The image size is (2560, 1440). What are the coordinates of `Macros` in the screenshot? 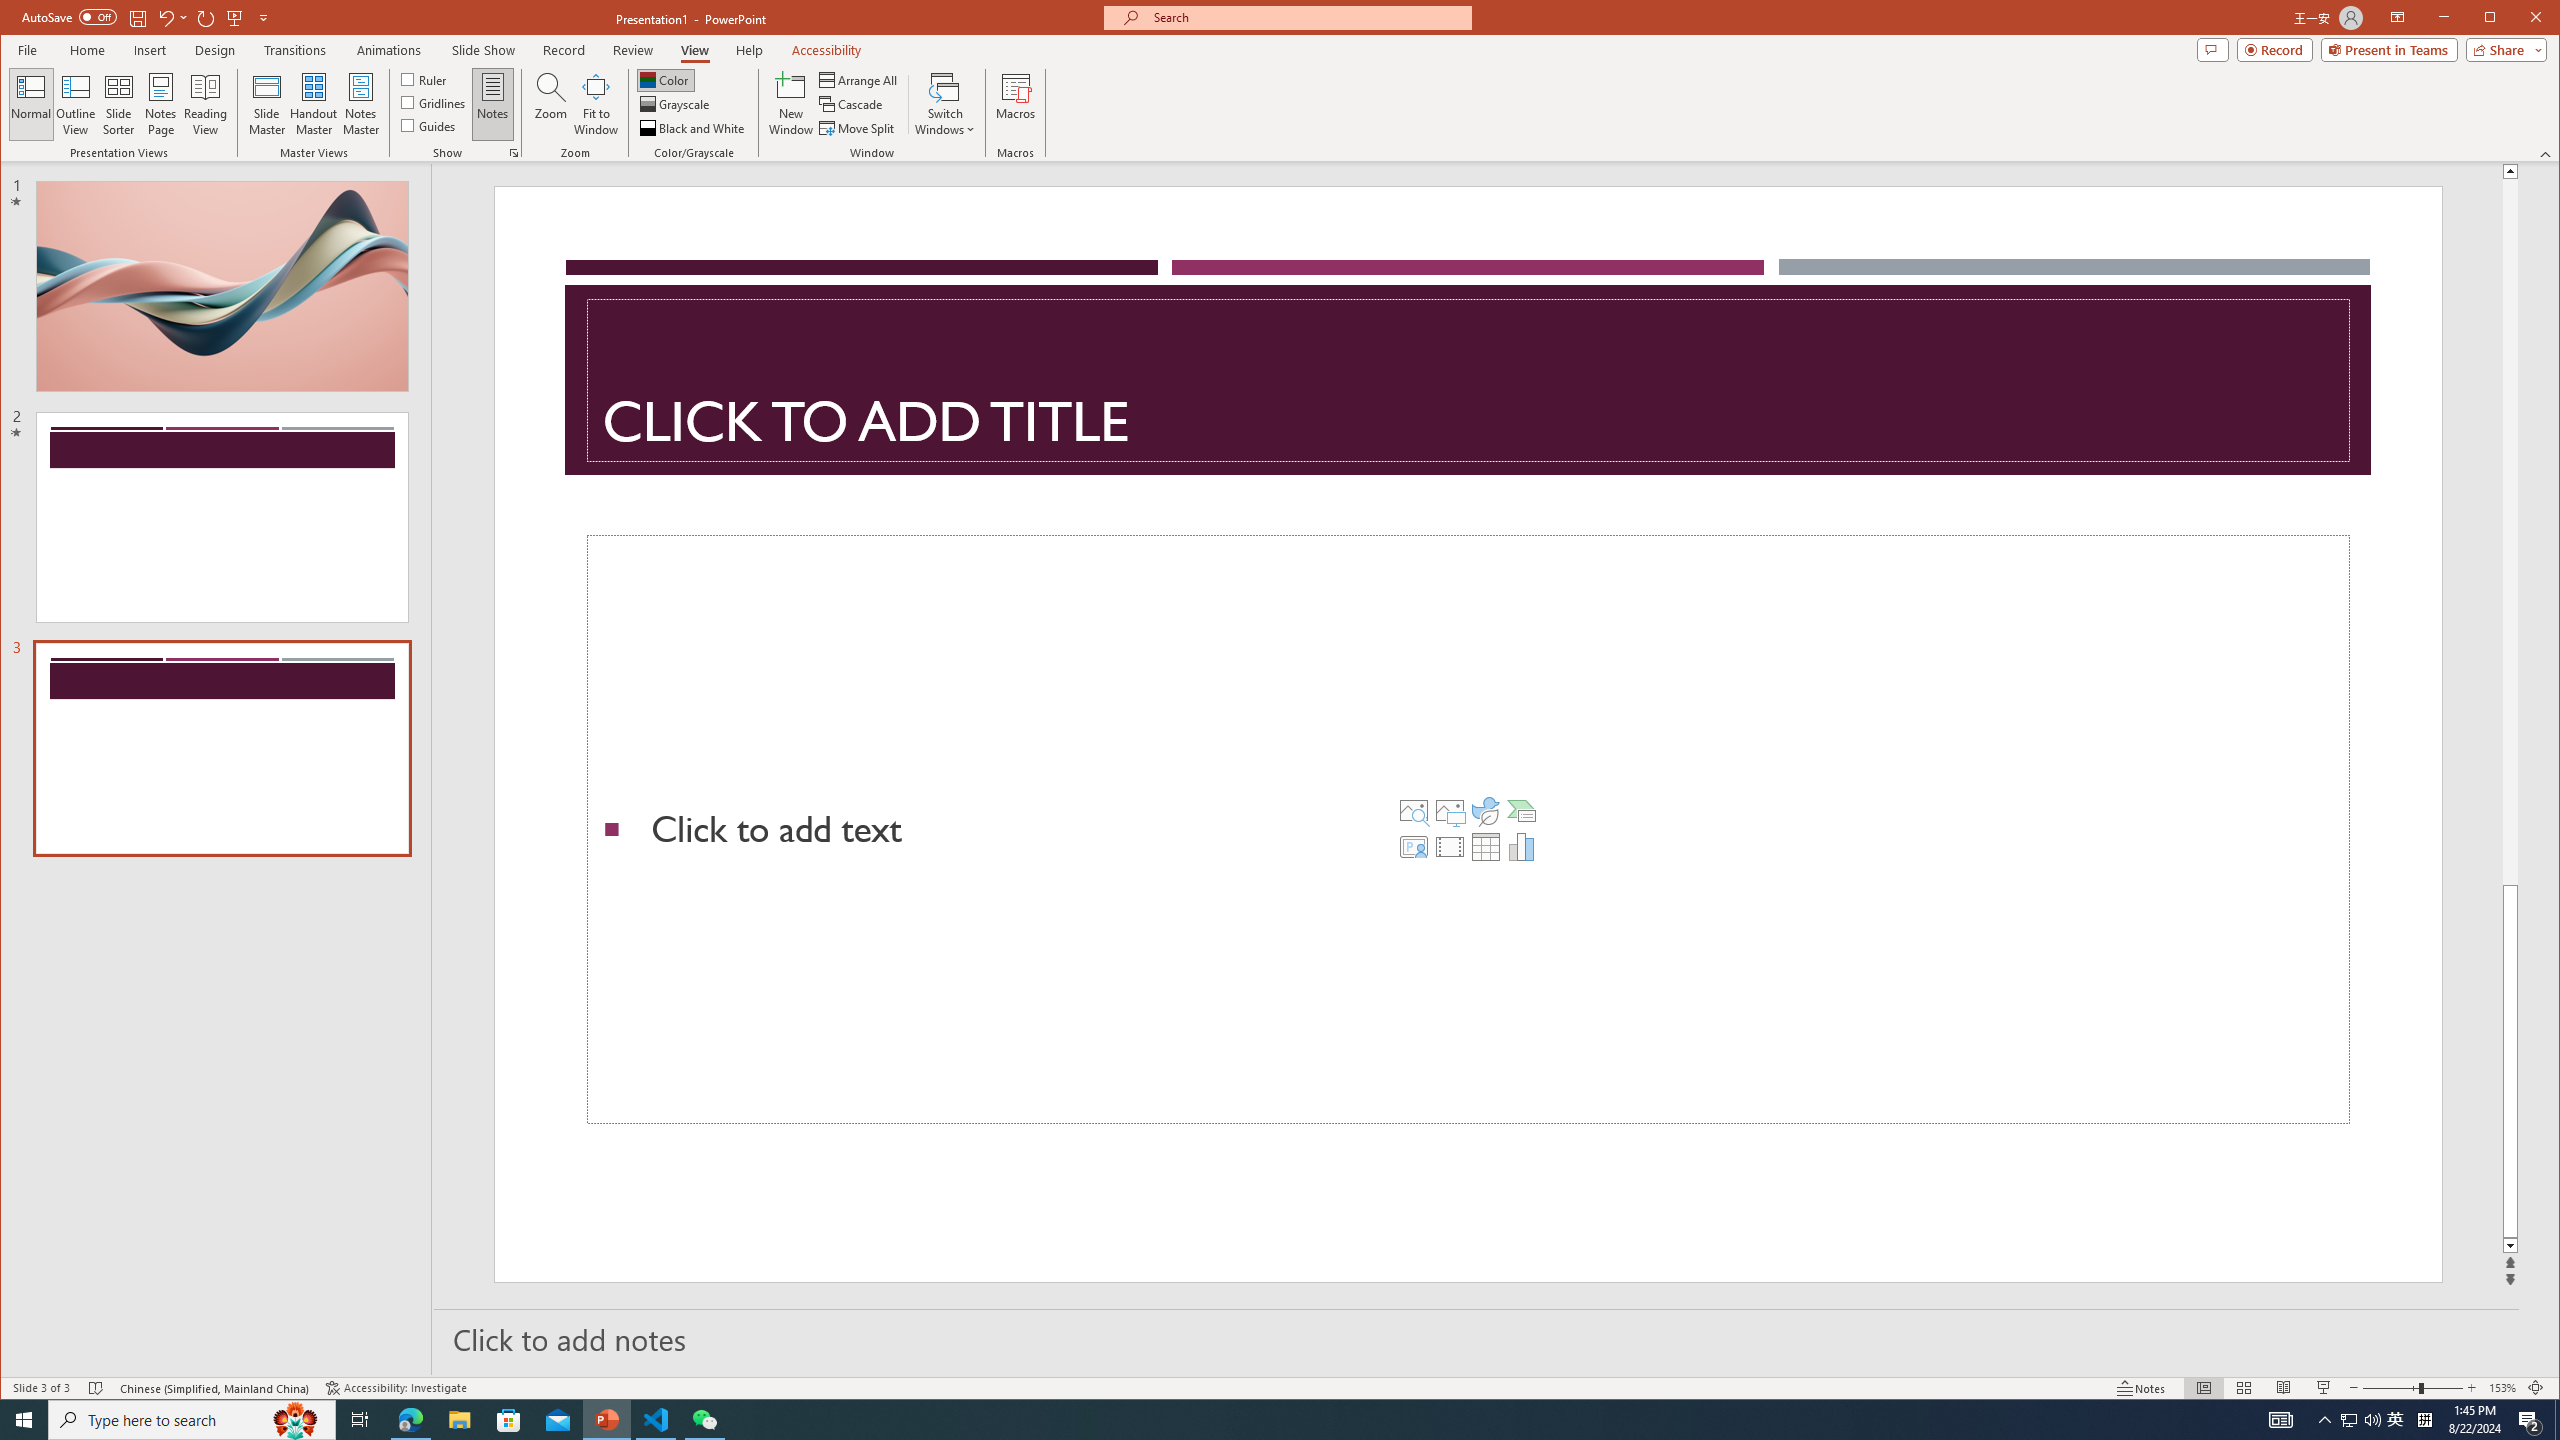 It's located at (1014, 104).